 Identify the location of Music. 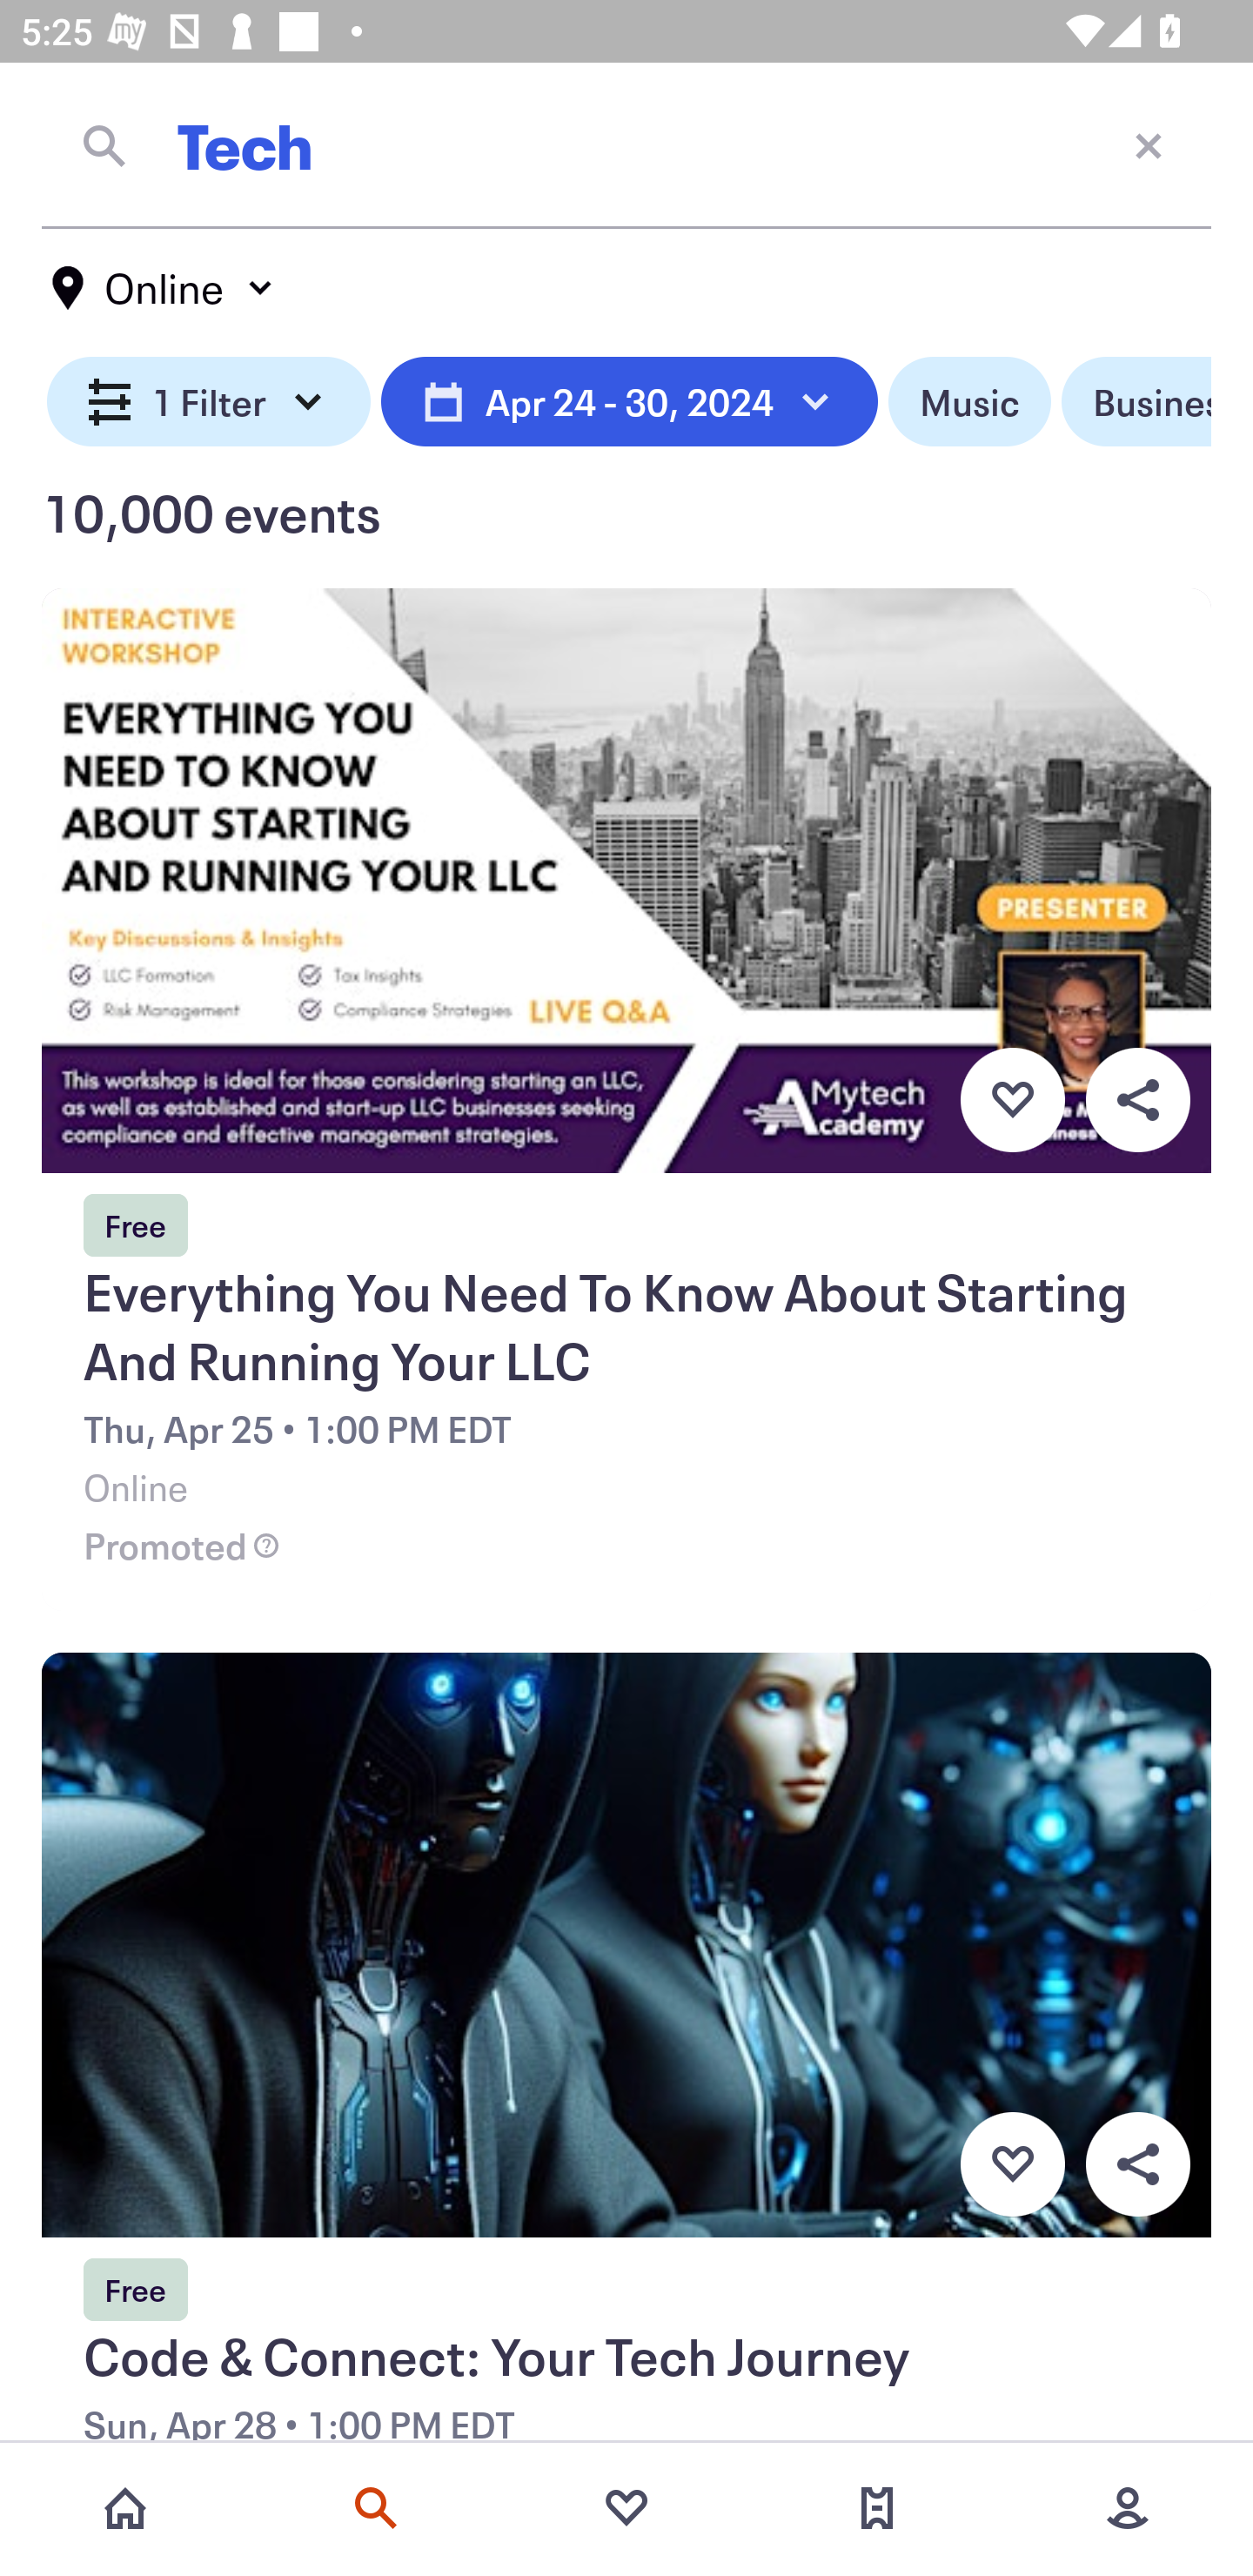
(969, 402).